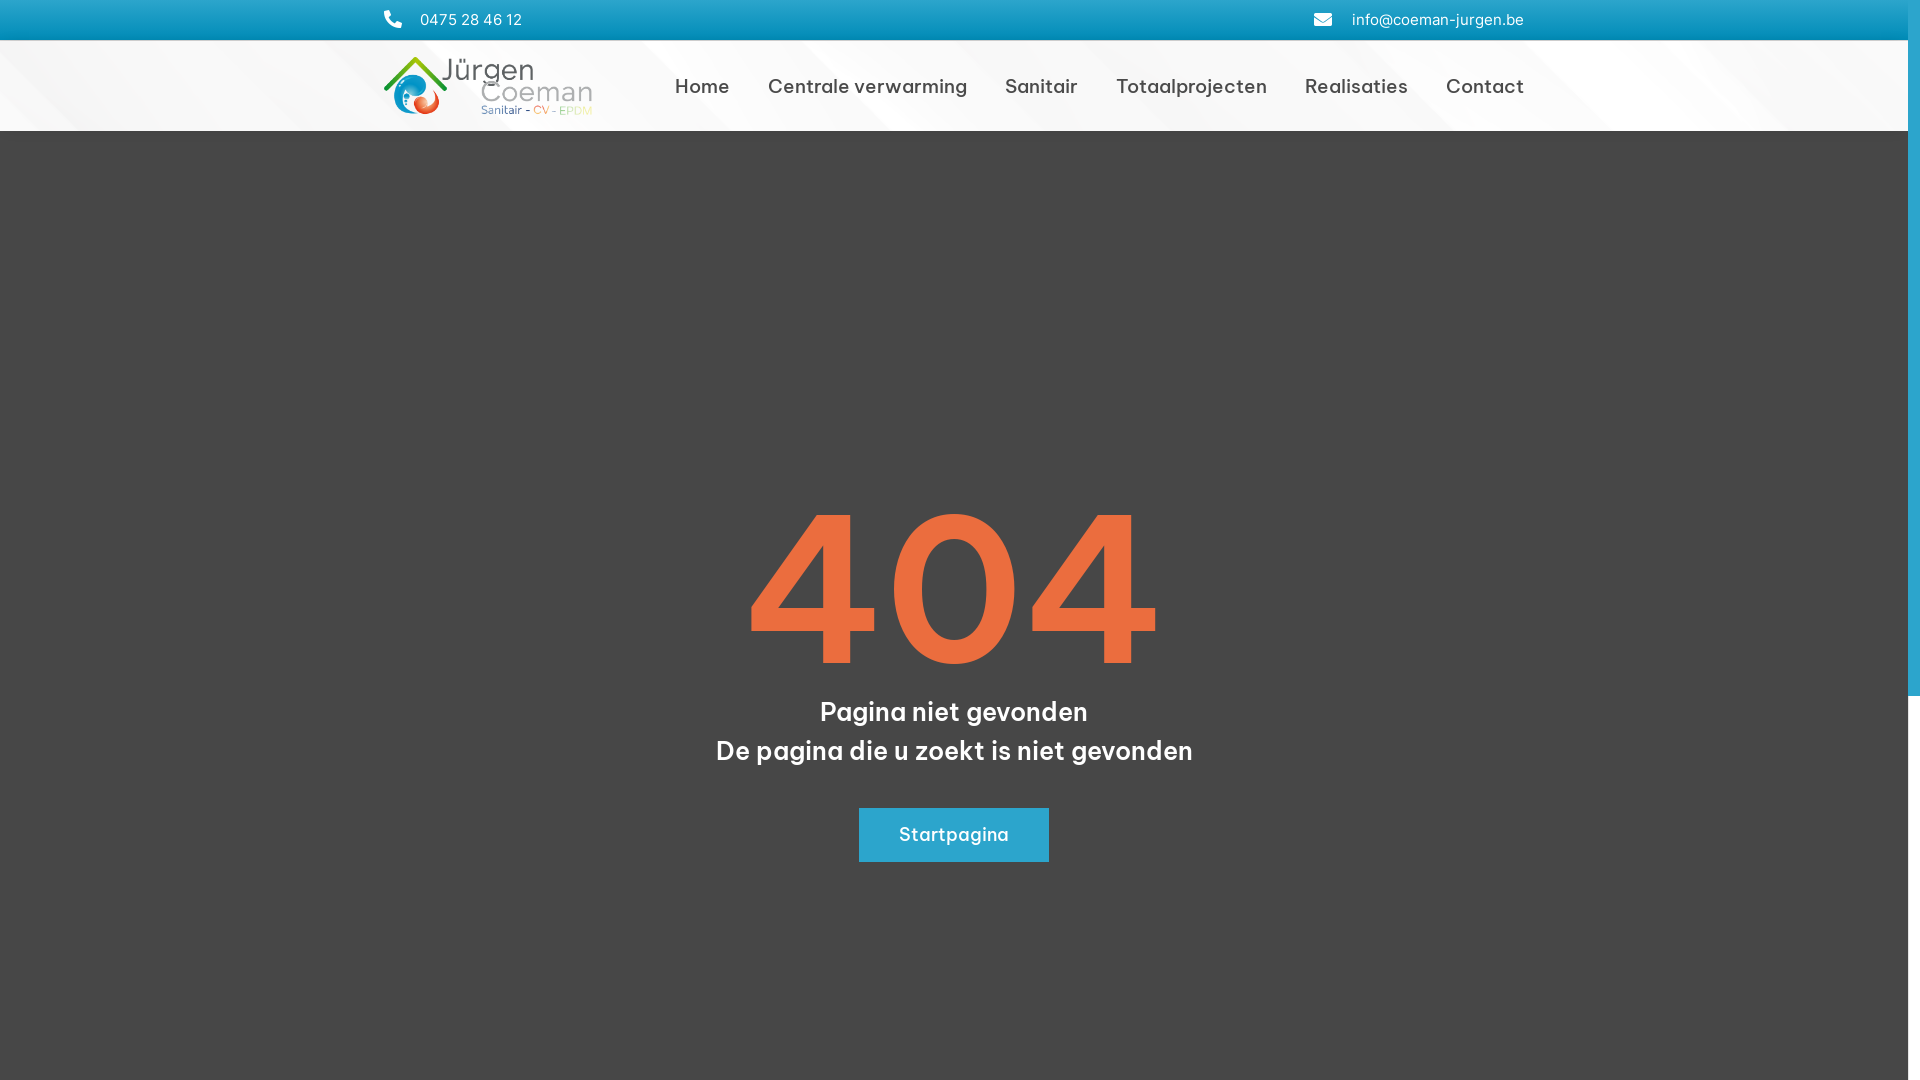  What do you see at coordinates (1356, 86) in the screenshot?
I see `Realisaties` at bounding box center [1356, 86].